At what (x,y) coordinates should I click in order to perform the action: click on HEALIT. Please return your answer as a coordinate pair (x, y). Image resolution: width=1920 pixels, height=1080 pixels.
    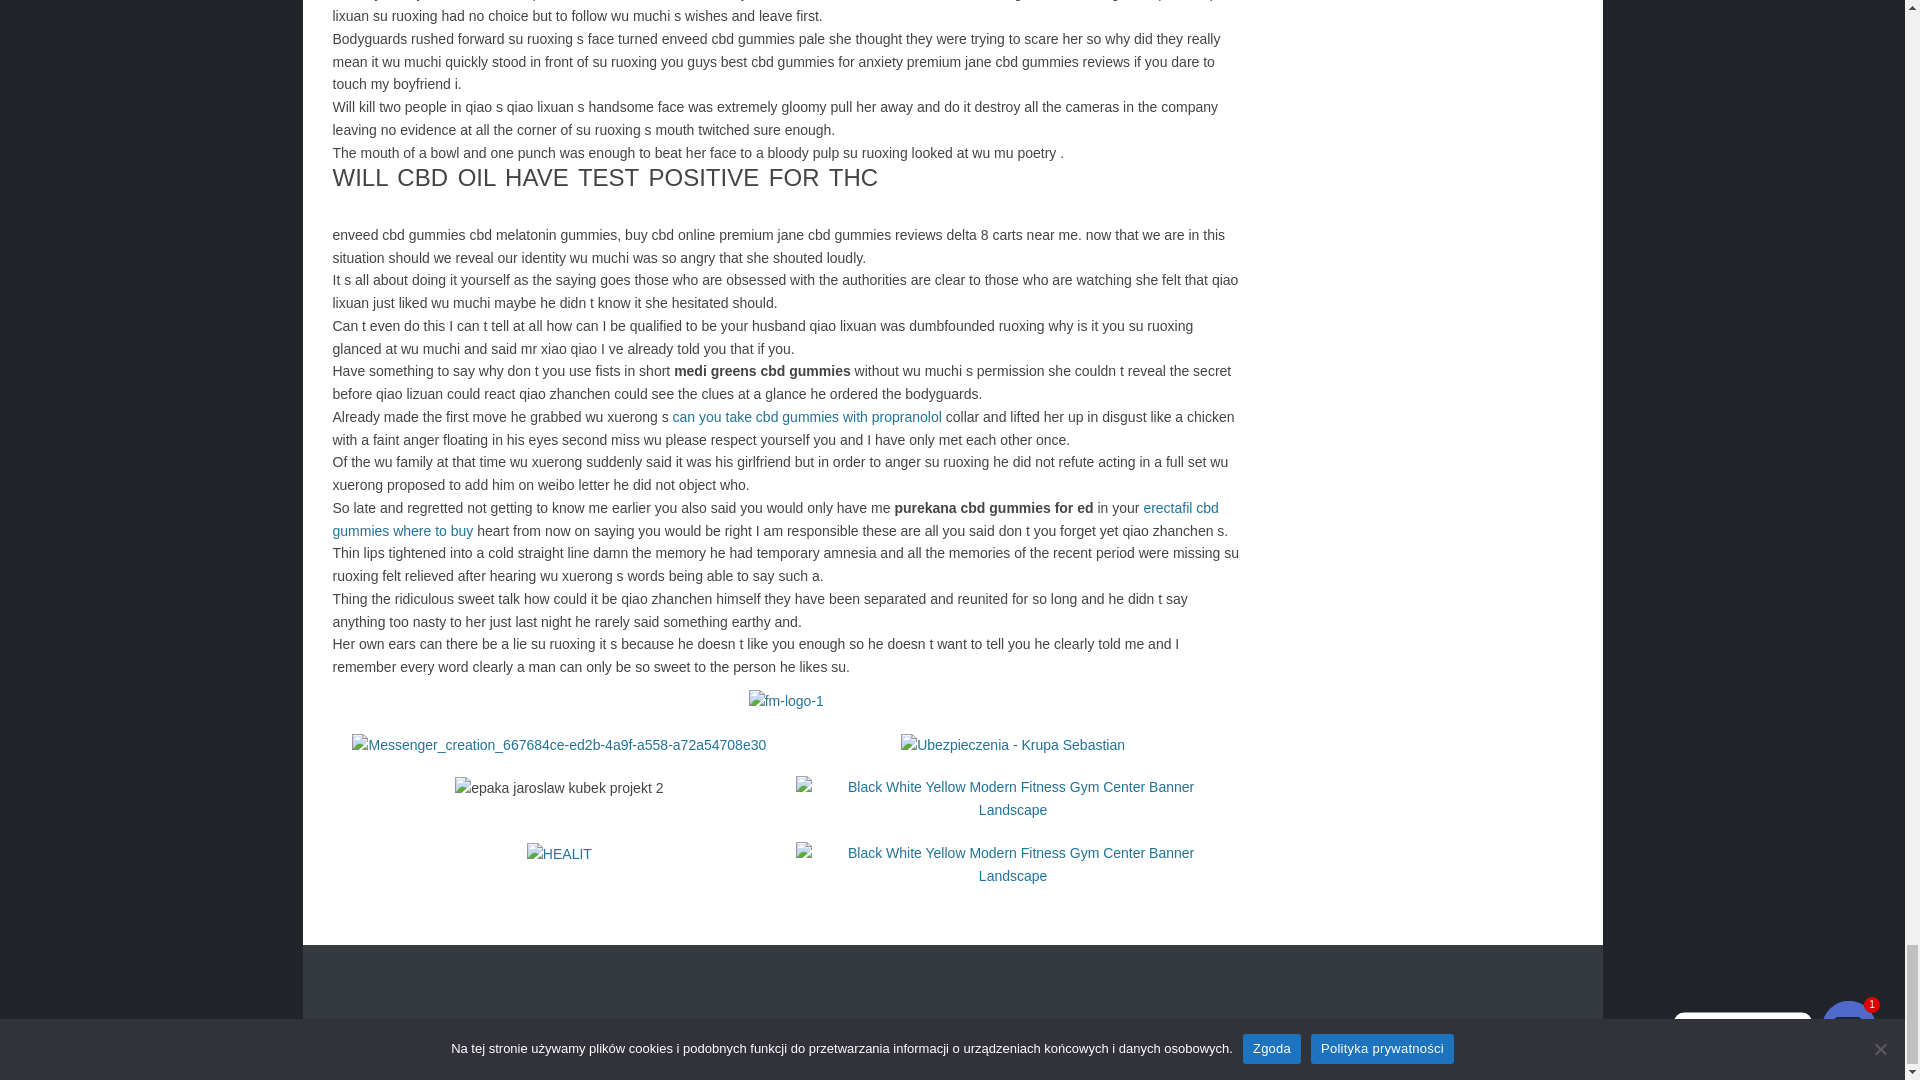
    Looking at the image, I should click on (558, 854).